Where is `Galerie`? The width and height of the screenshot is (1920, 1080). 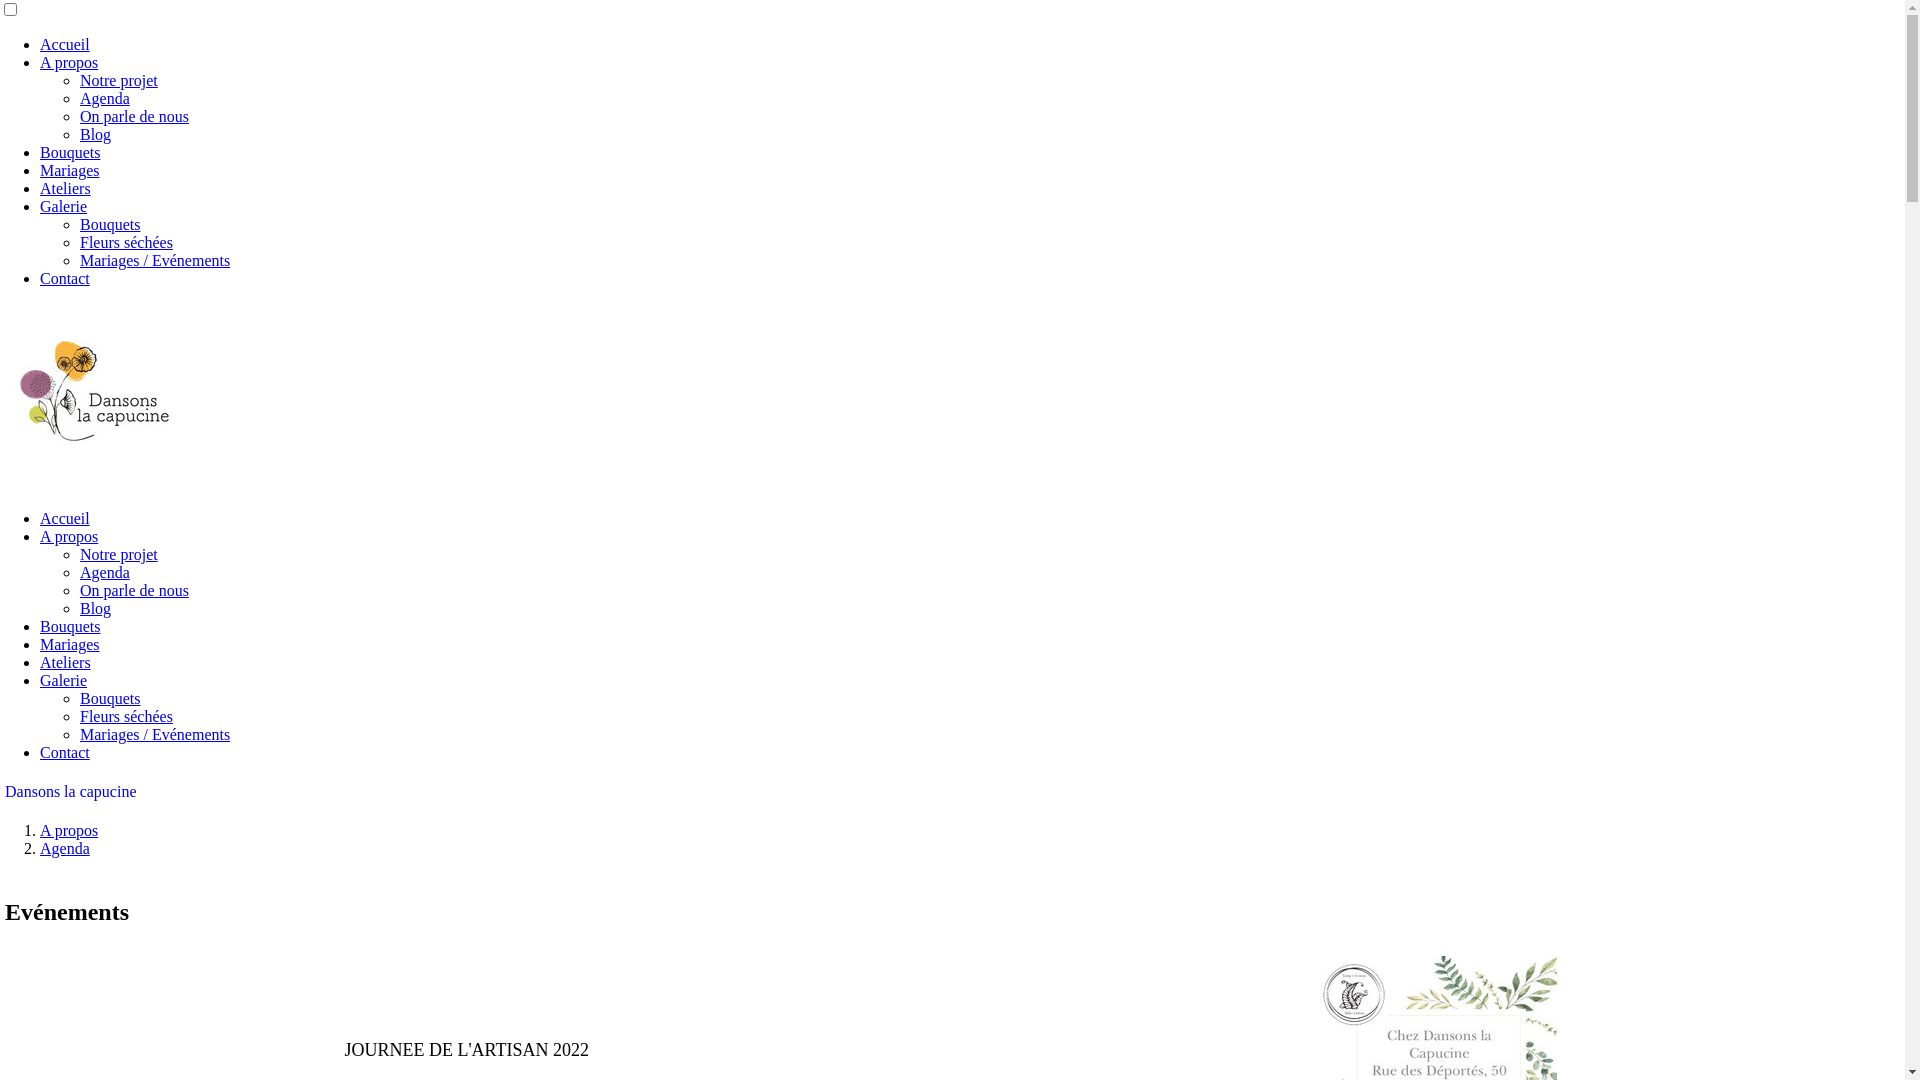 Galerie is located at coordinates (64, 680).